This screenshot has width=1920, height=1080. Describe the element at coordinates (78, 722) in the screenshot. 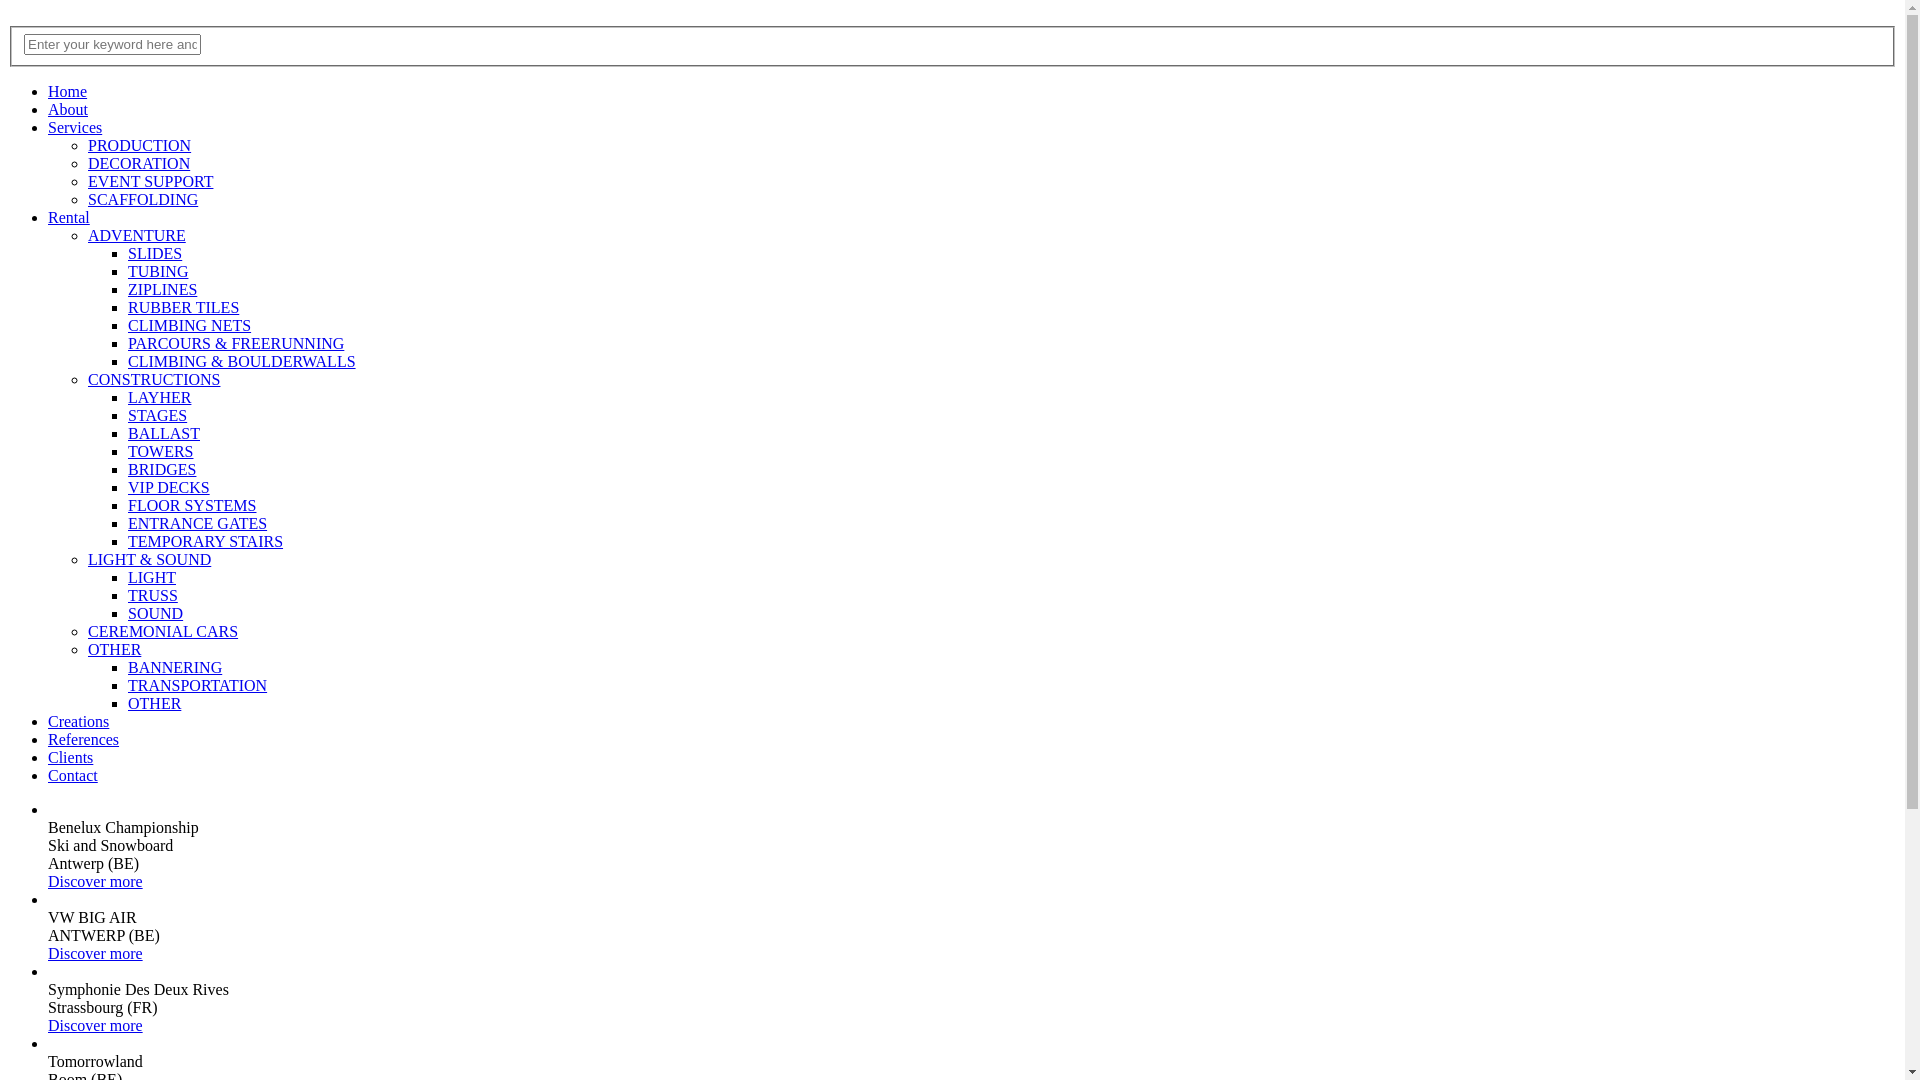

I see `Creations` at that location.